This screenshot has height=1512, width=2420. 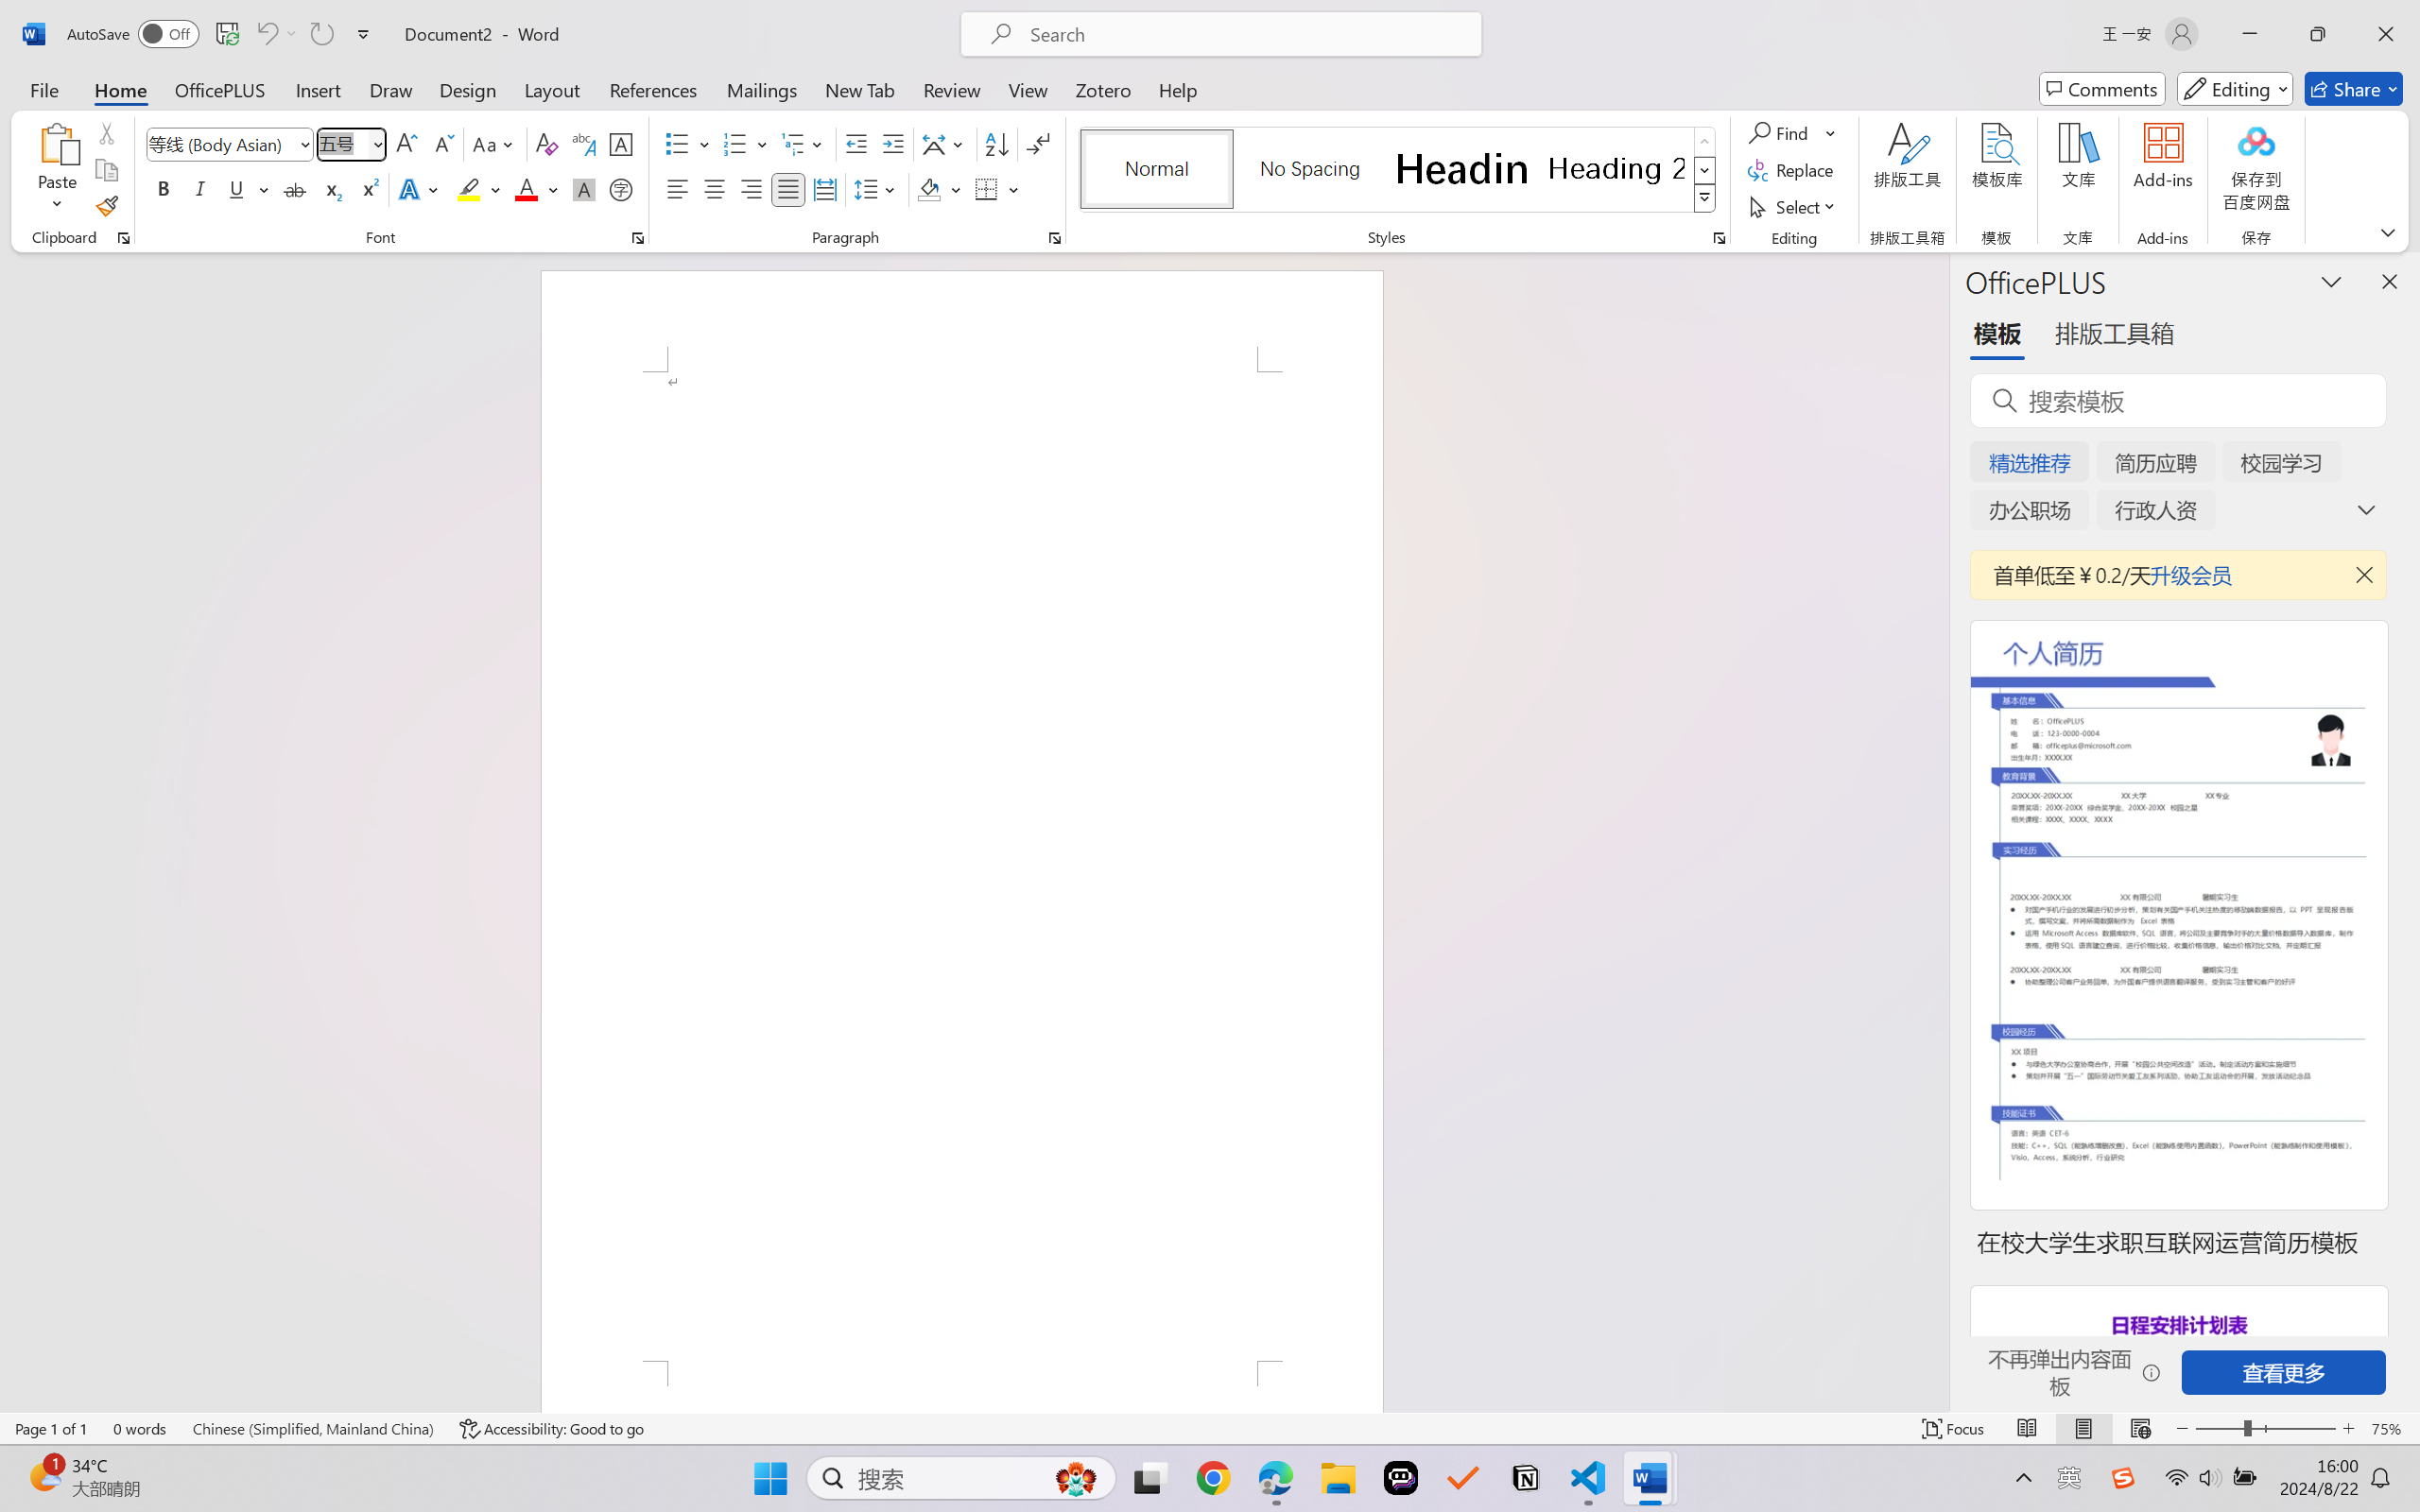 What do you see at coordinates (1792, 132) in the screenshot?
I see `Find` at bounding box center [1792, 132].